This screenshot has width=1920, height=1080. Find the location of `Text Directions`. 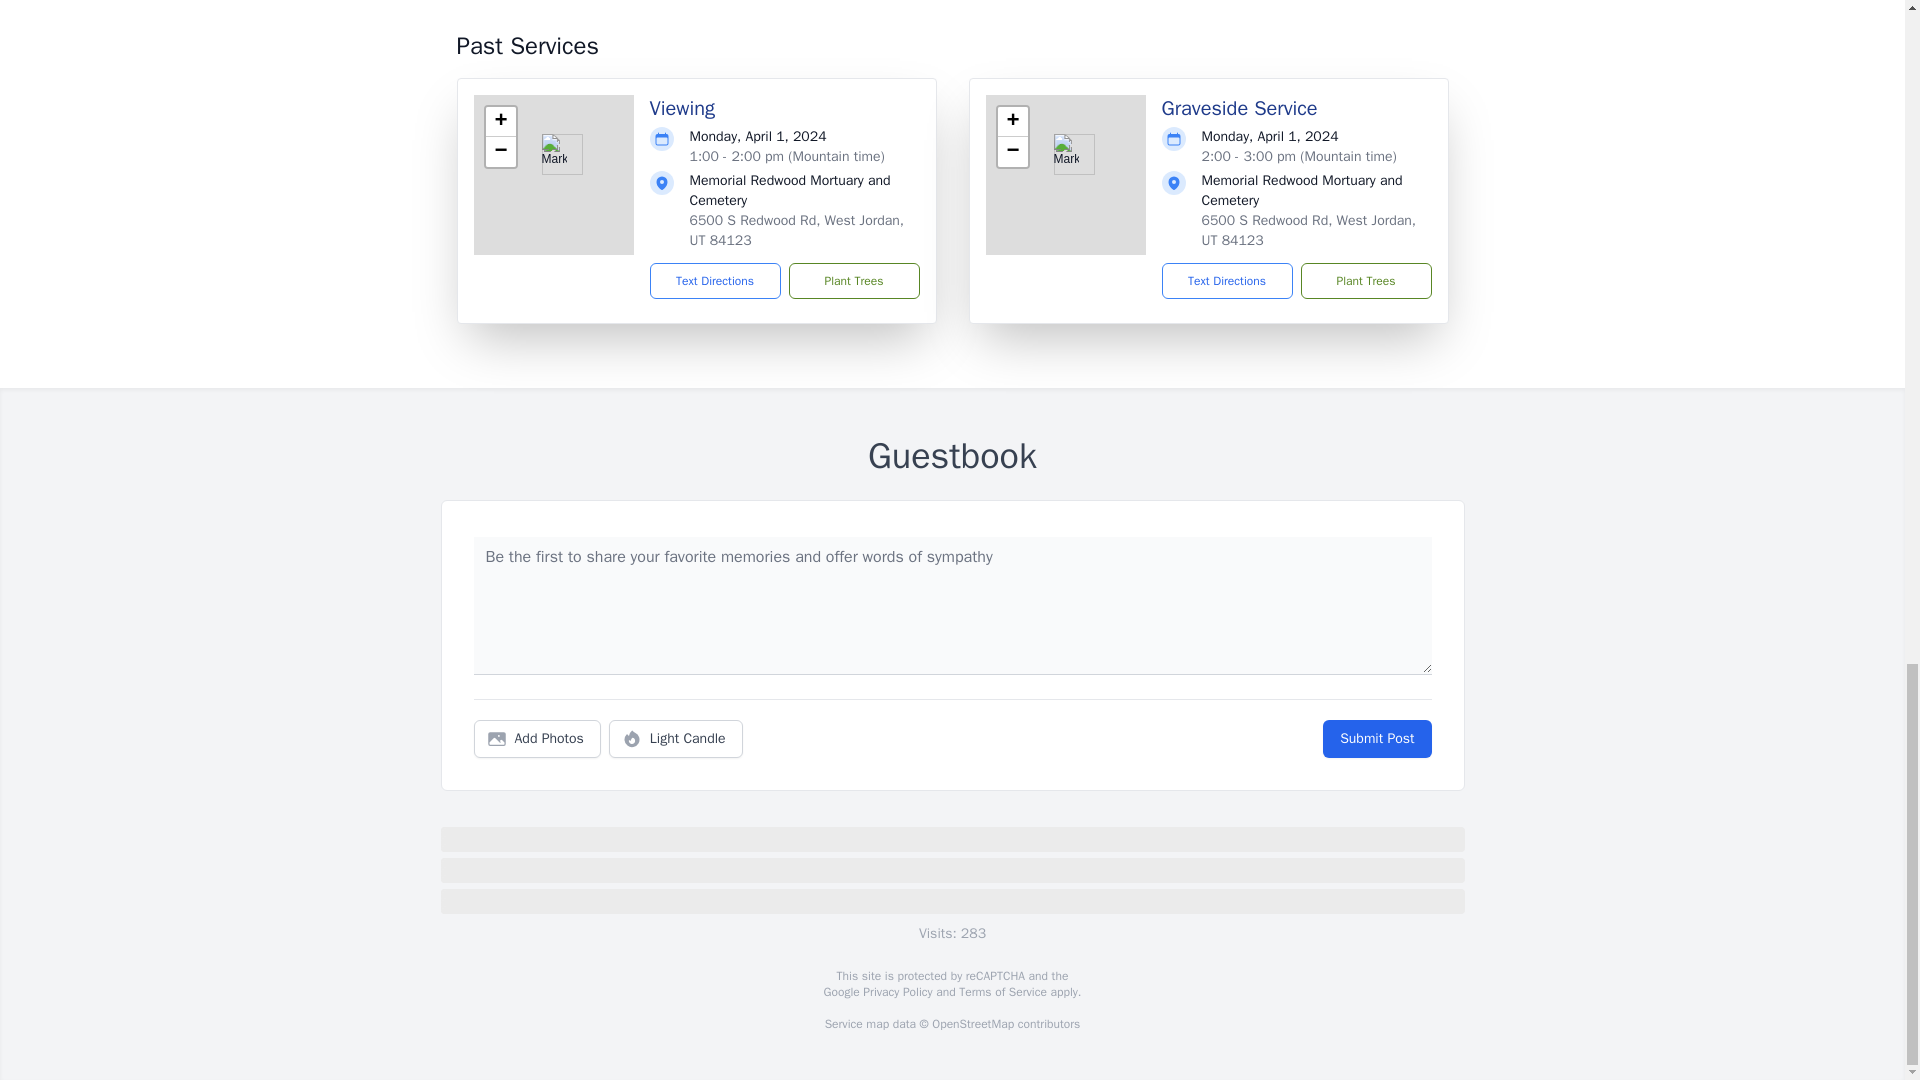

Text Directions is located at coordinates (716, 281).